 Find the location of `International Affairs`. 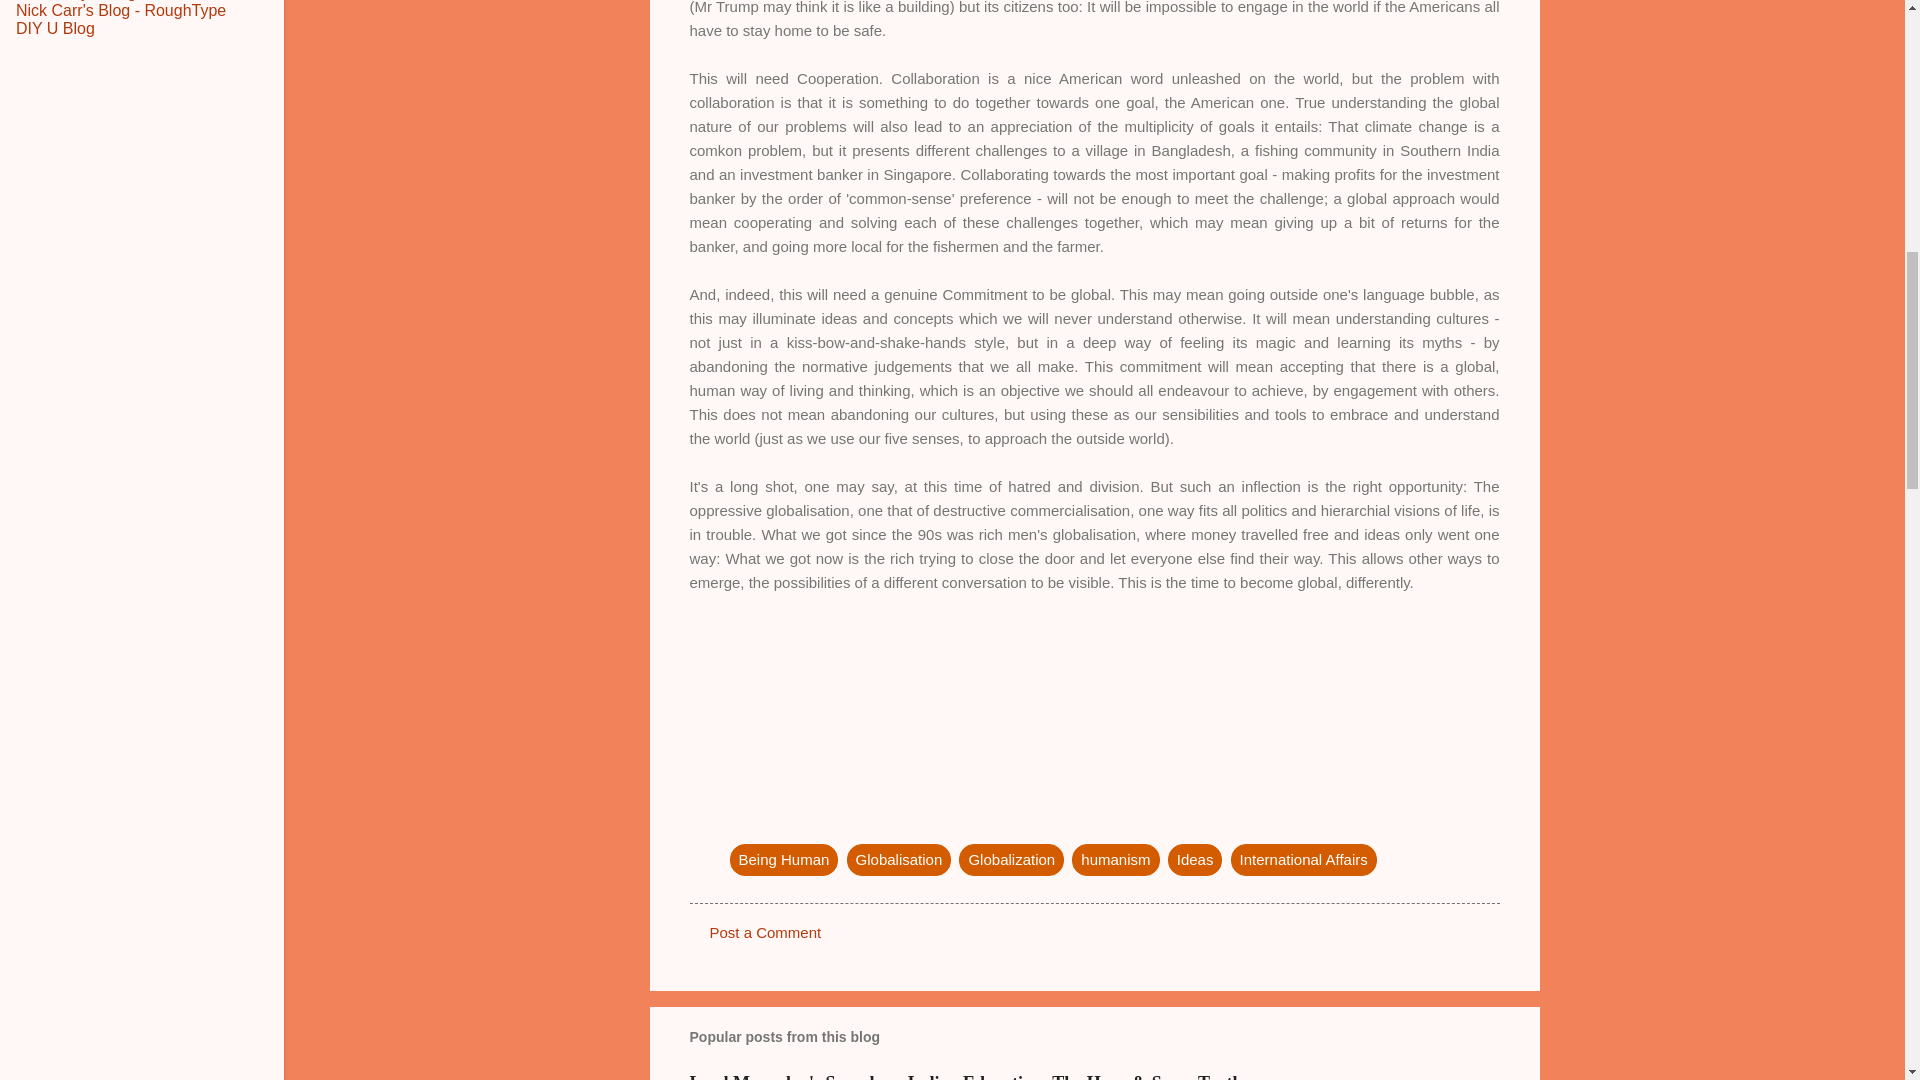

International Affairs is located at coordinates (1303, 859).